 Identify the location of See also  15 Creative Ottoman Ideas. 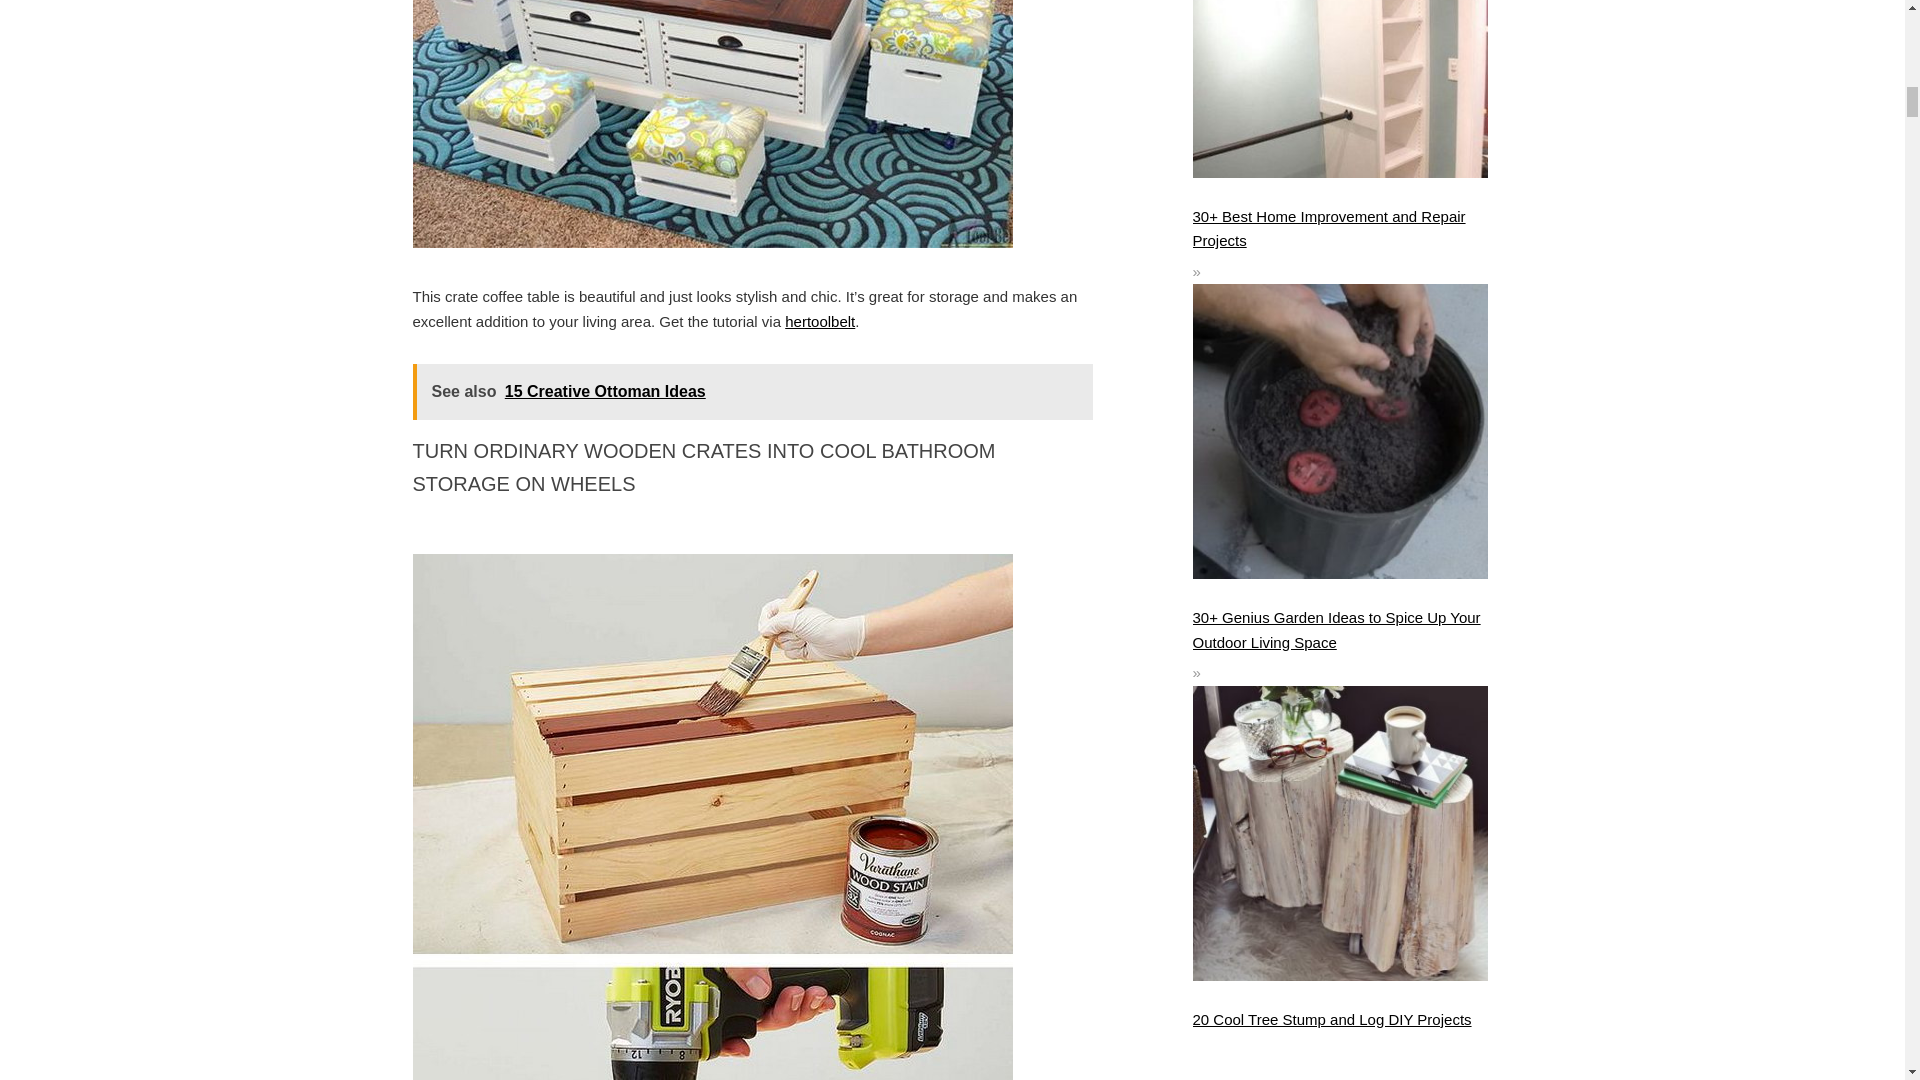
(752, 392).